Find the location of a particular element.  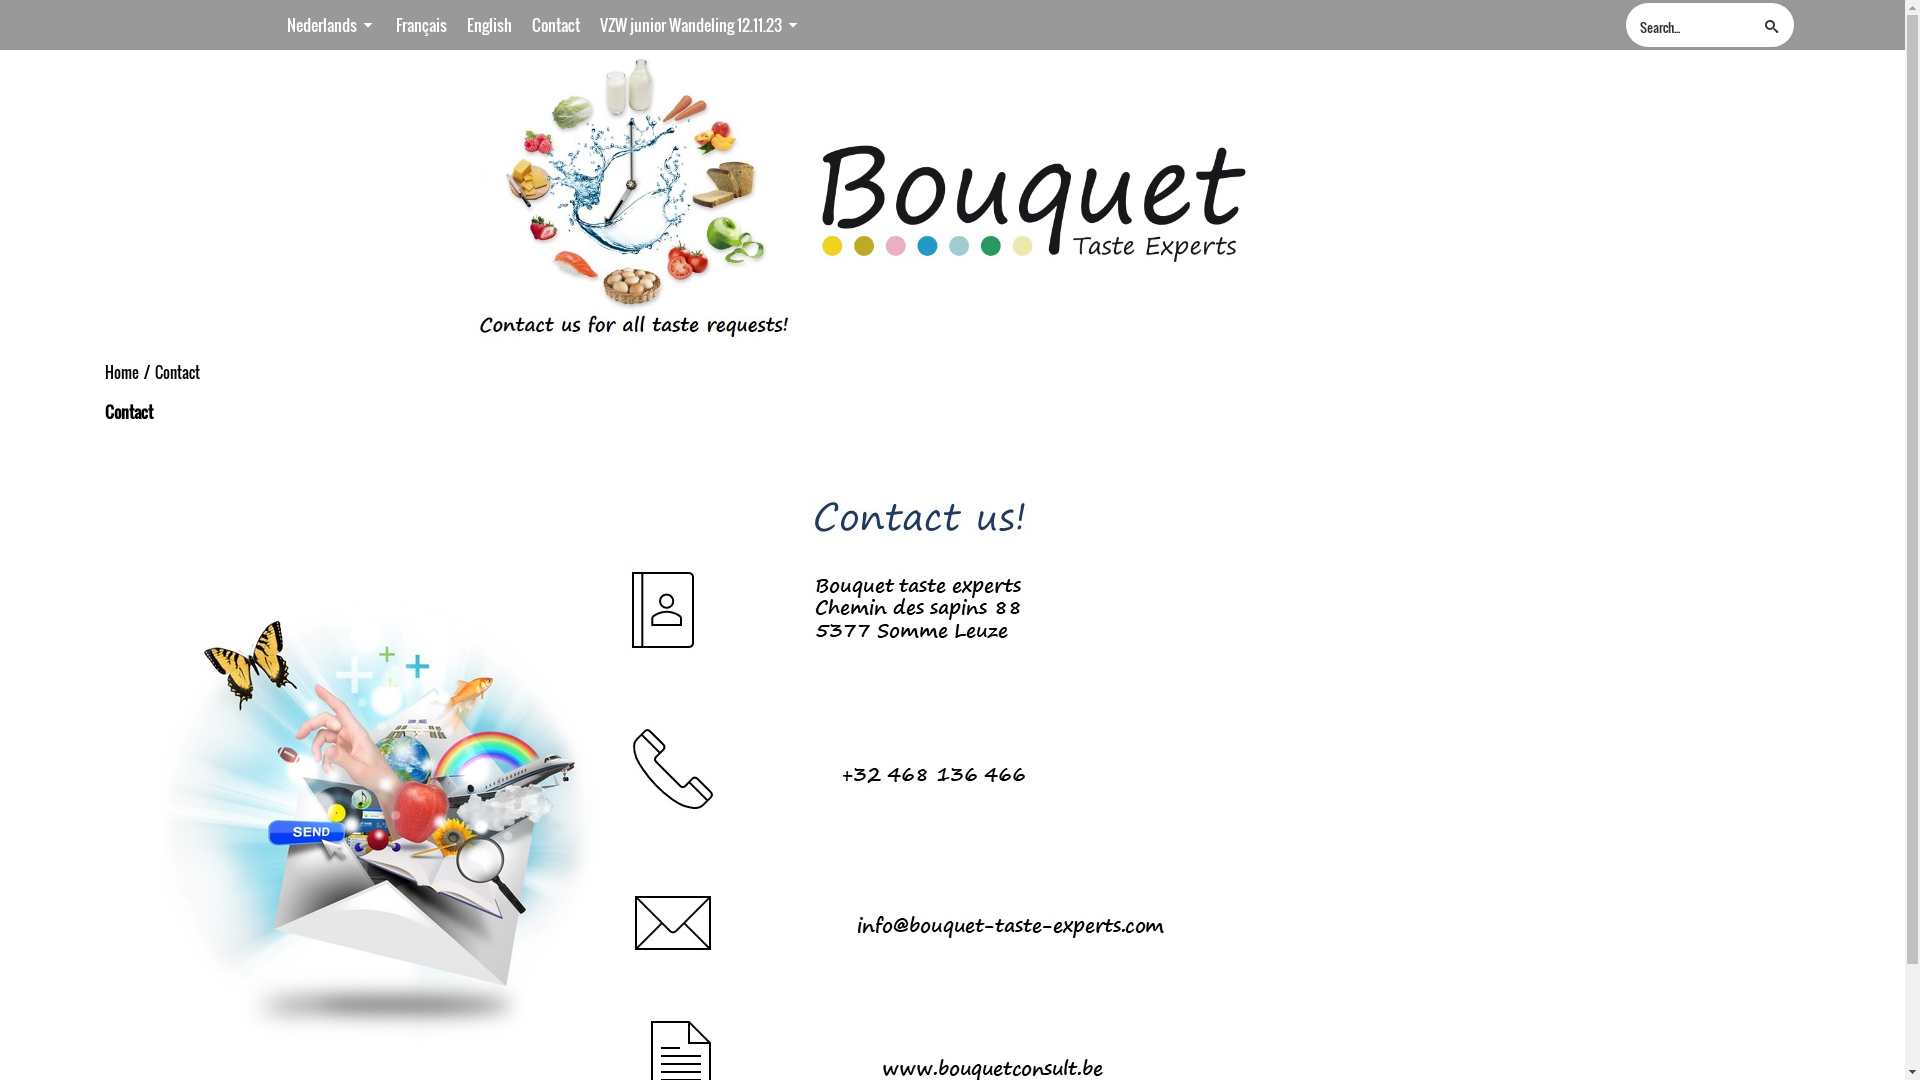

Nederlands is located at coordinates (330, 25).